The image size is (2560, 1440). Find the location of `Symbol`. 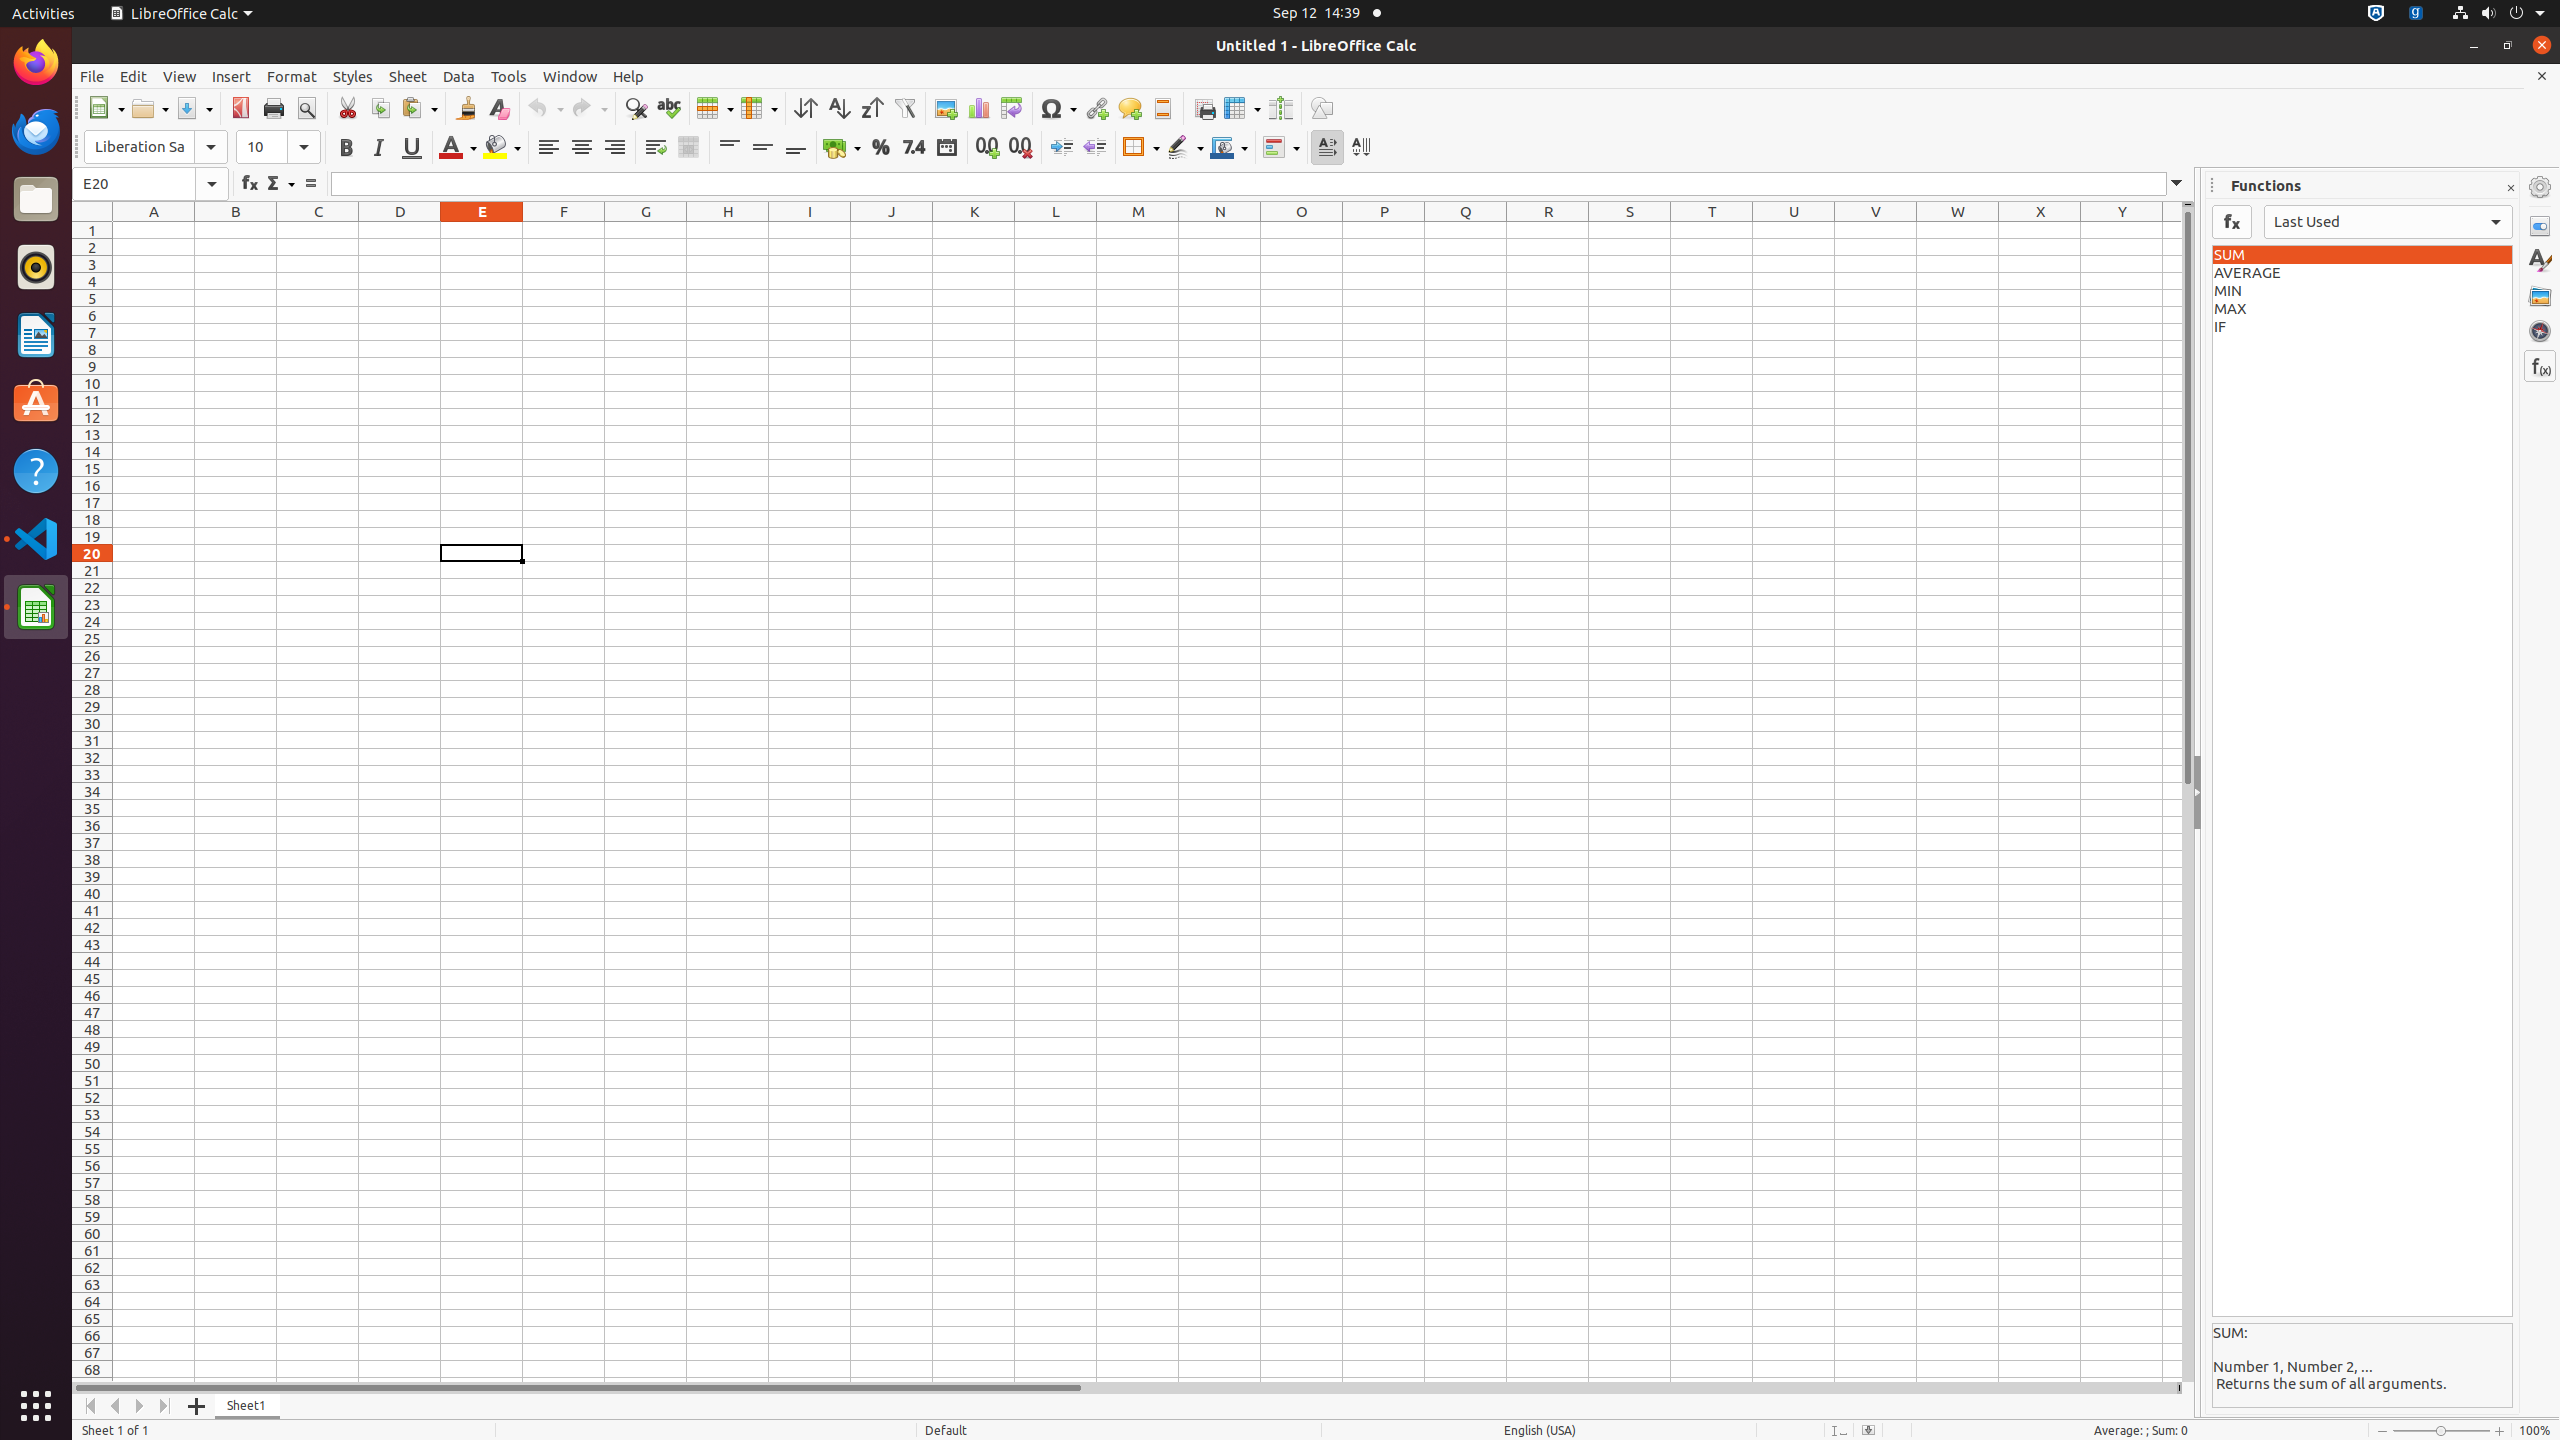

Symbol is located at coordinates (1058, 108).